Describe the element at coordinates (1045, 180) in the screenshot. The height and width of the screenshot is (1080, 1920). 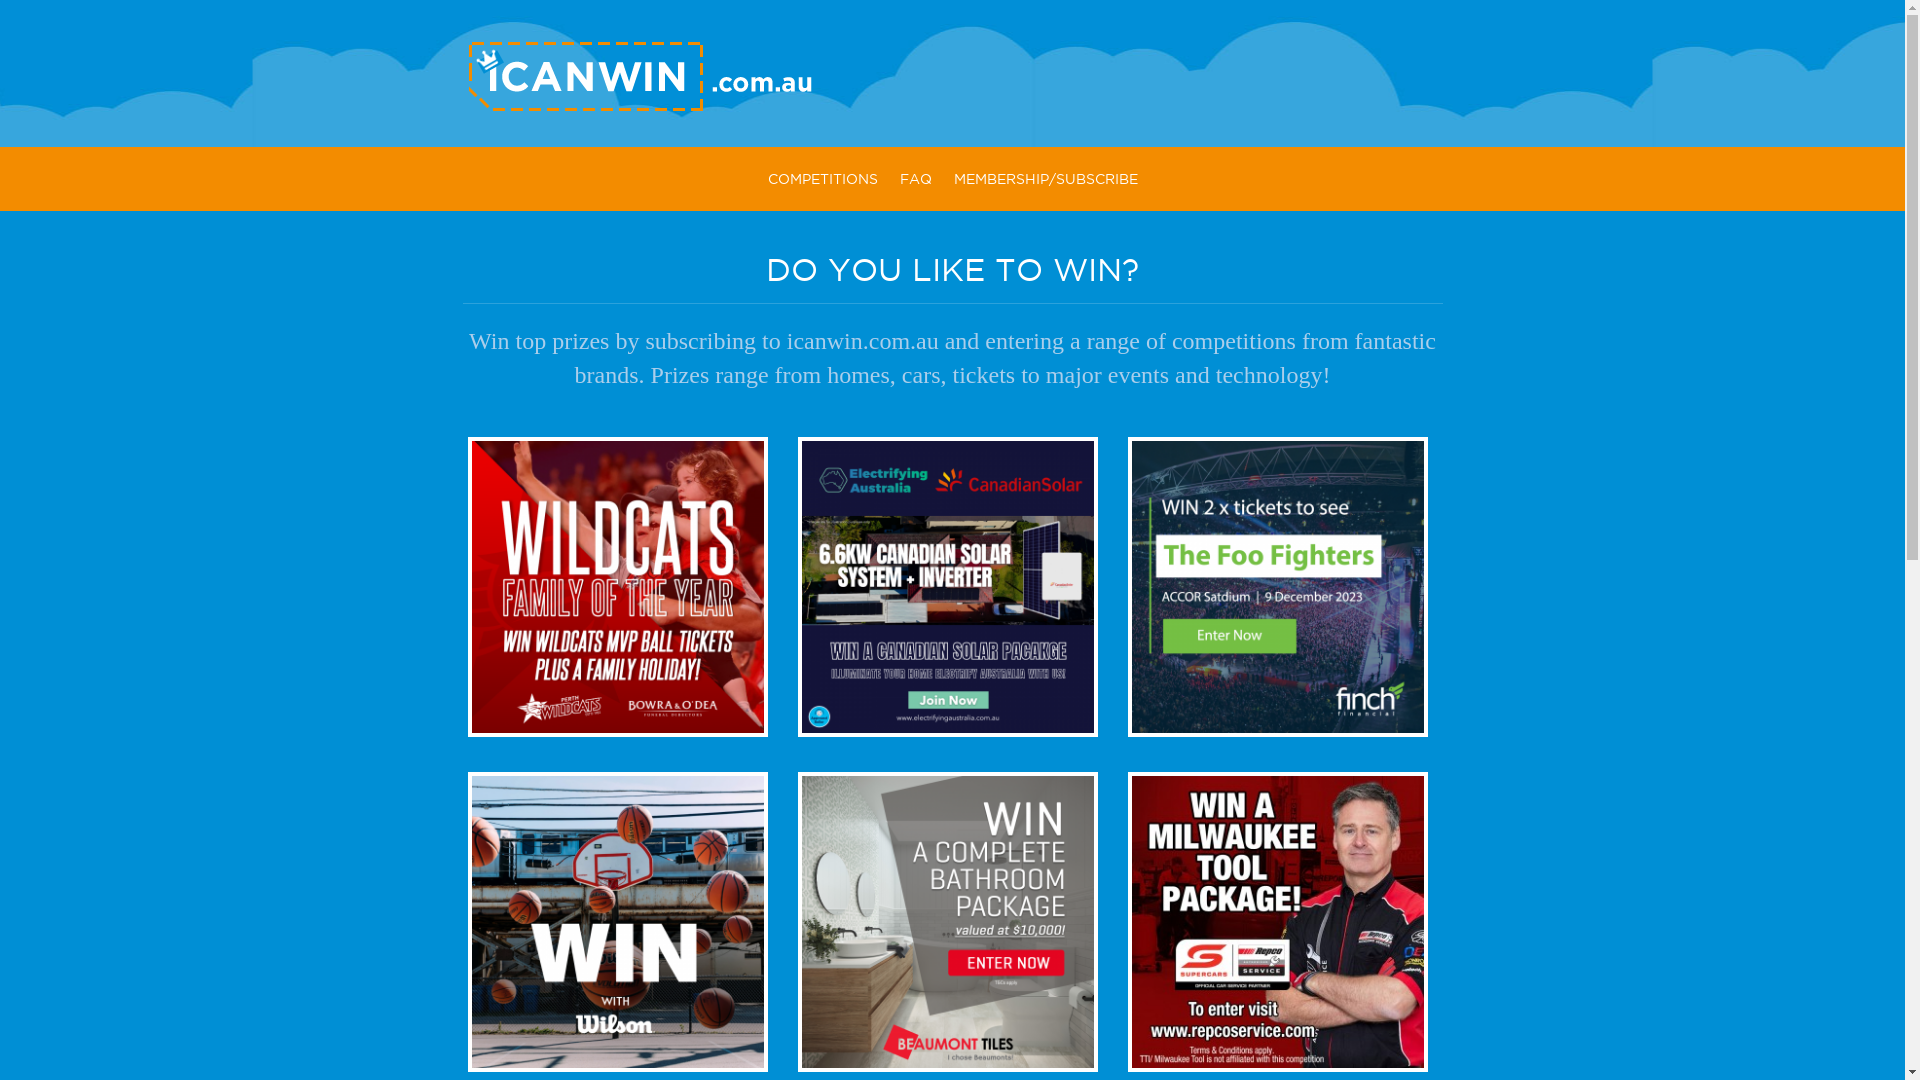
I see `MEMBERSHIP/SUBSCRIBE` at that location.